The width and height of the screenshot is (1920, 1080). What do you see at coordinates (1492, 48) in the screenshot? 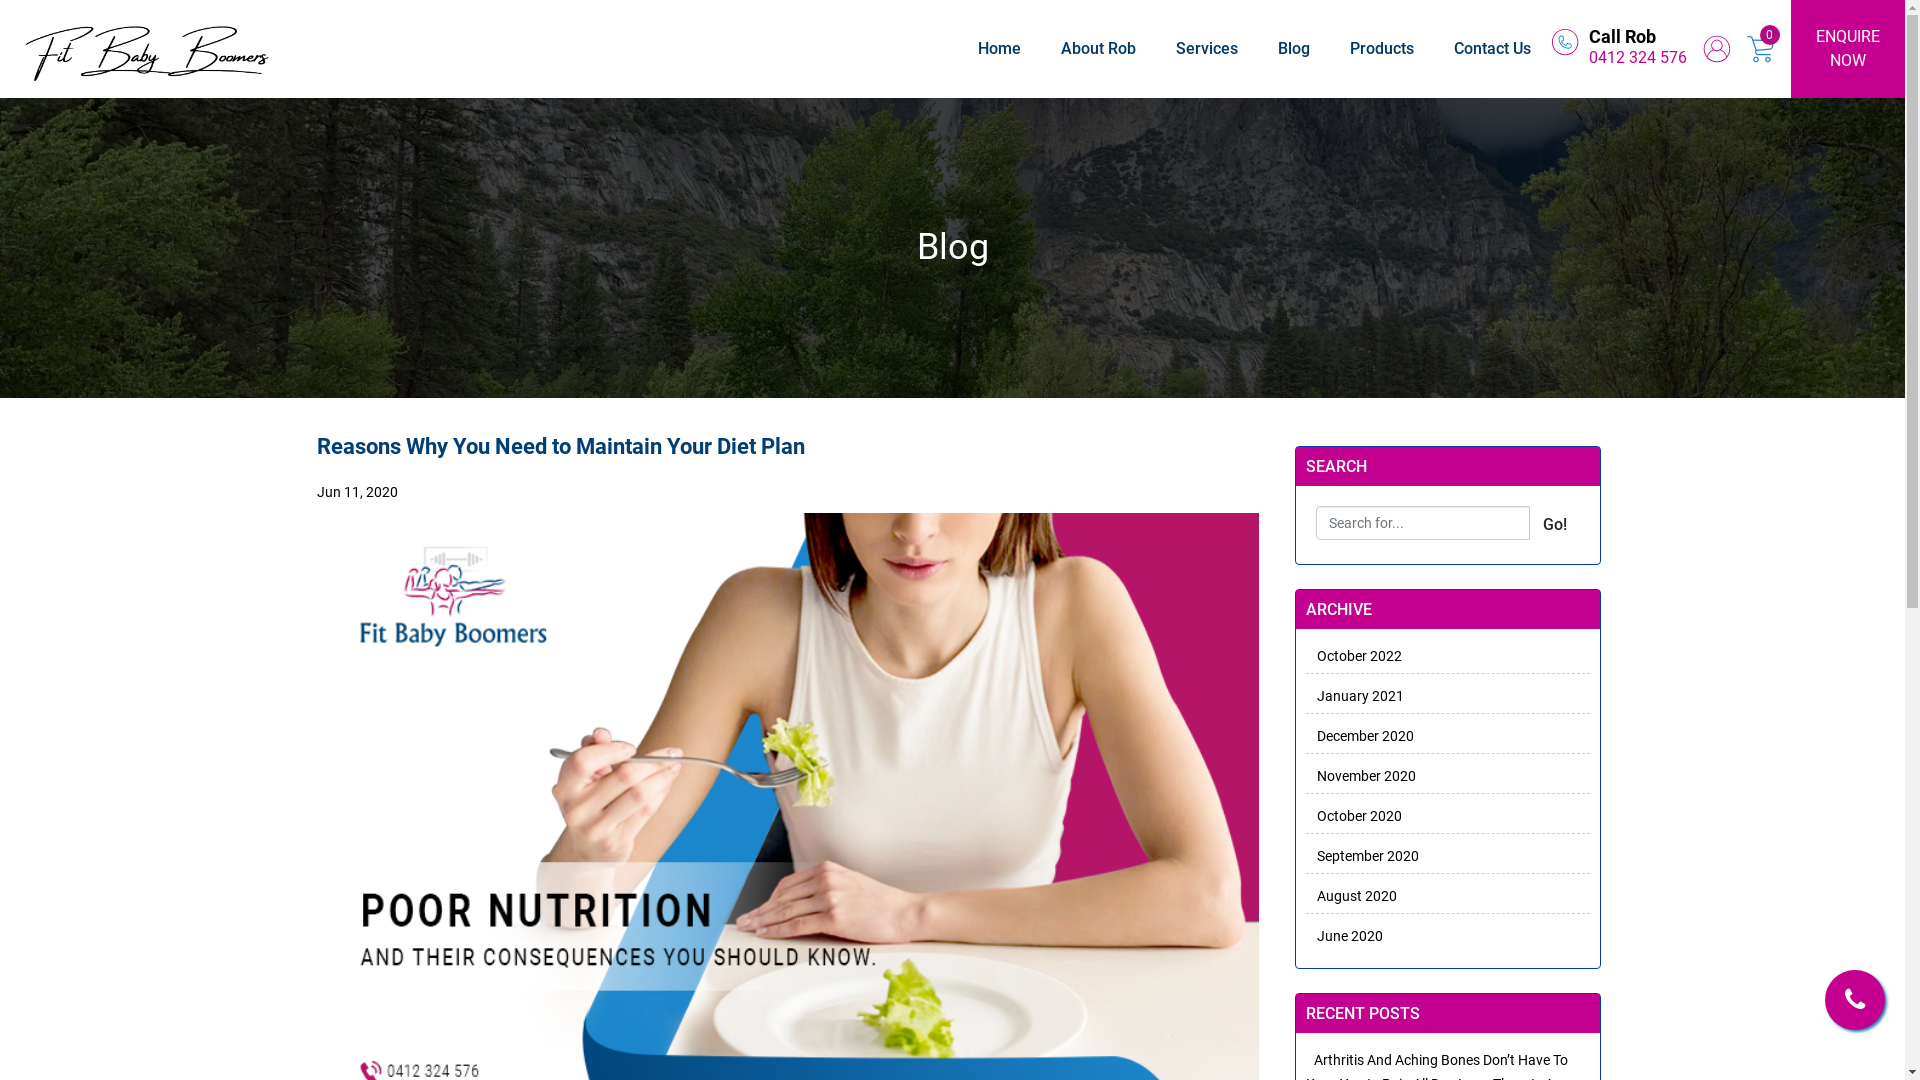
I see `Contact Us` at bounding box center [1492, 48].